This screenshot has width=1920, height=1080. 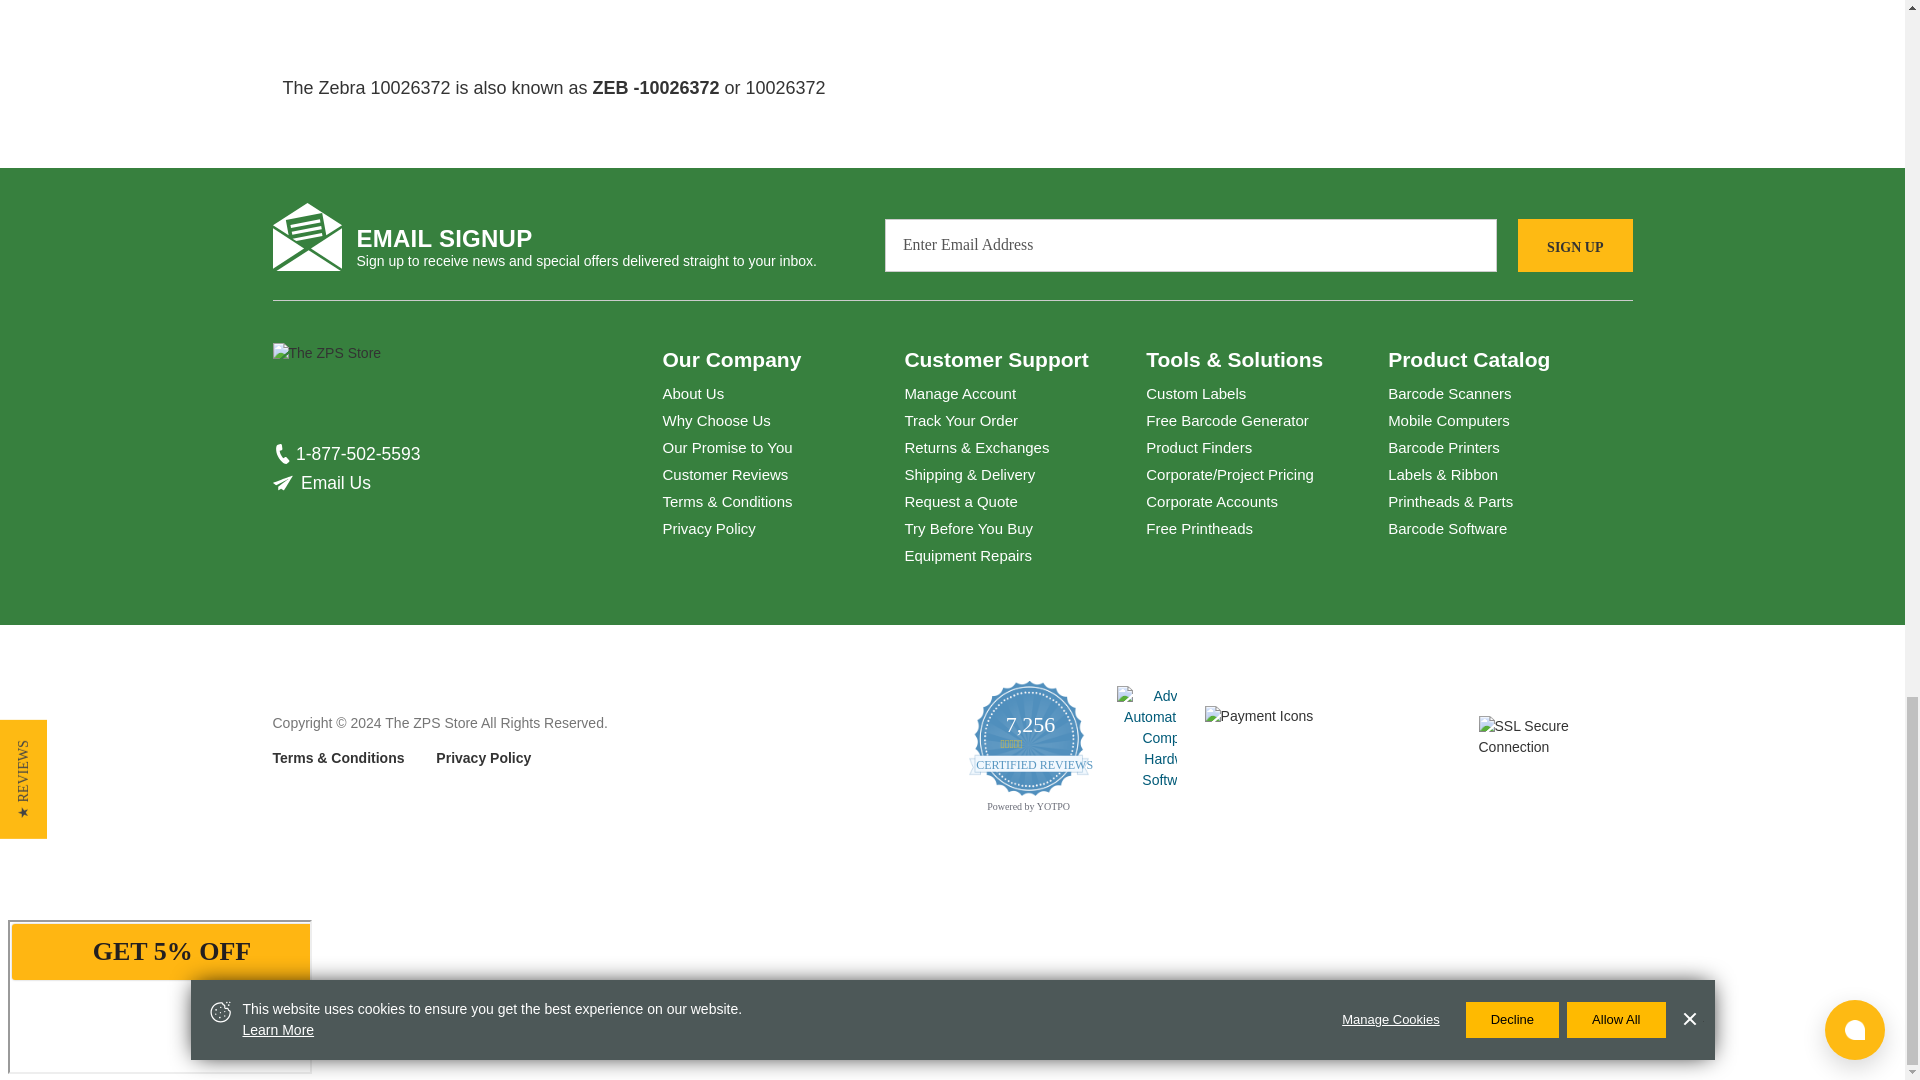 What do you see at coordinates (1575, 246) in the screenshot?
I see `Sign Up` at bounding box center [1575, 246].